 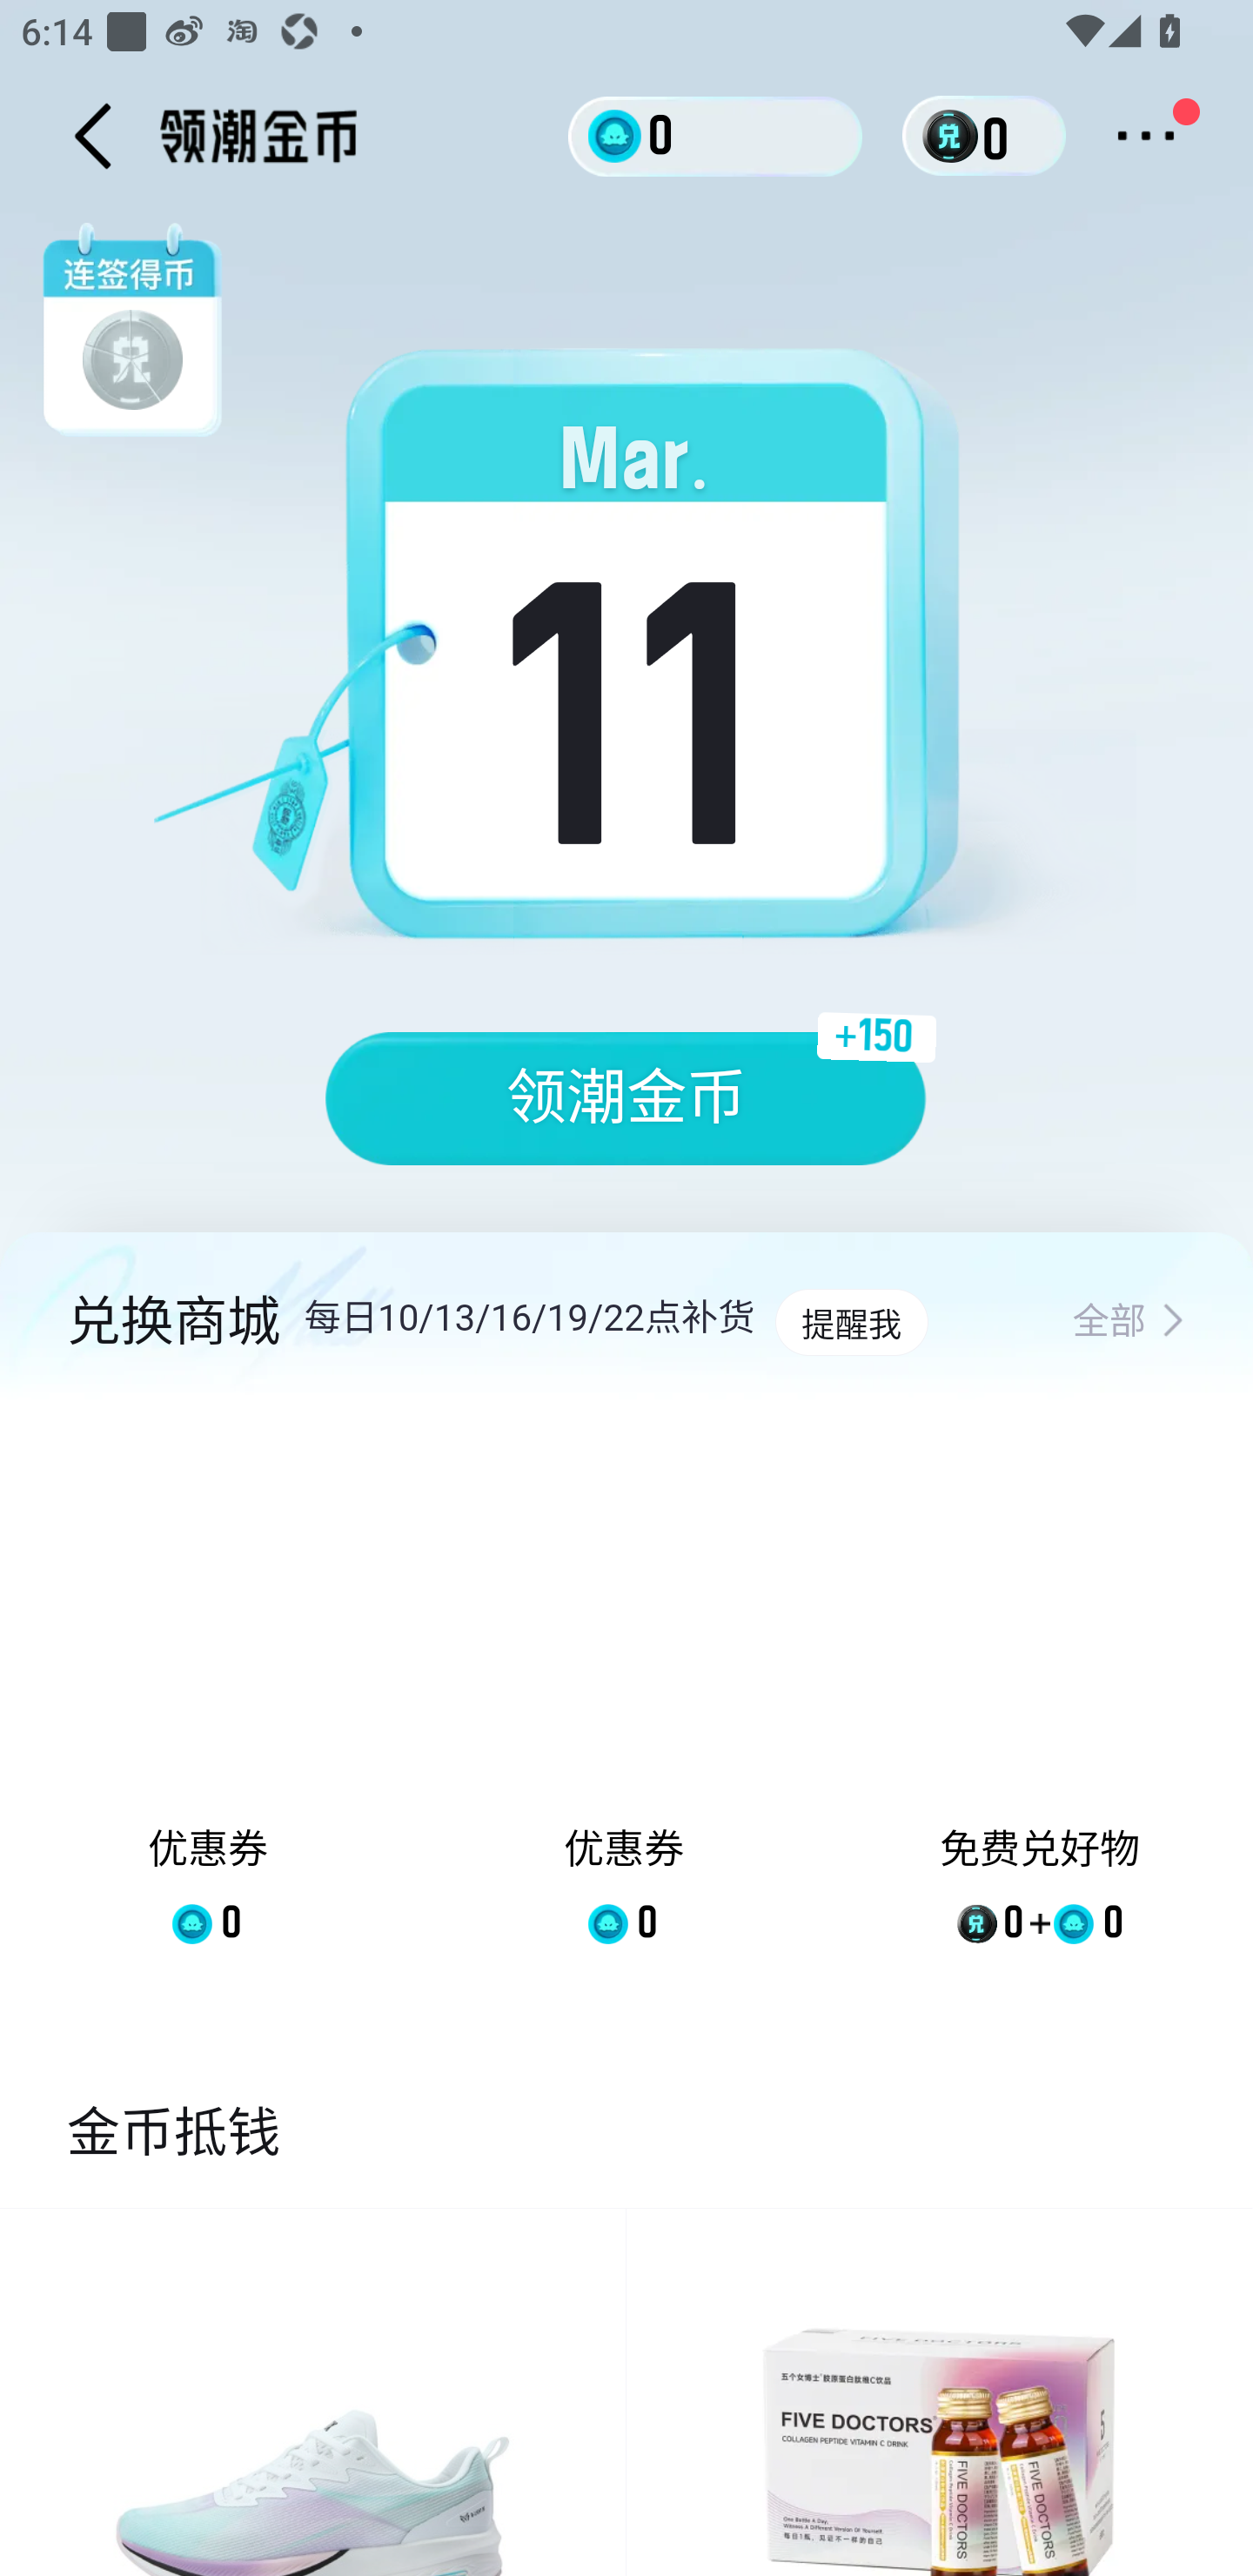 What do you see at coordinates (626, 1098) in the screenshot?
I see `领潮金币 + 150` at bounding box center [626, 1098].